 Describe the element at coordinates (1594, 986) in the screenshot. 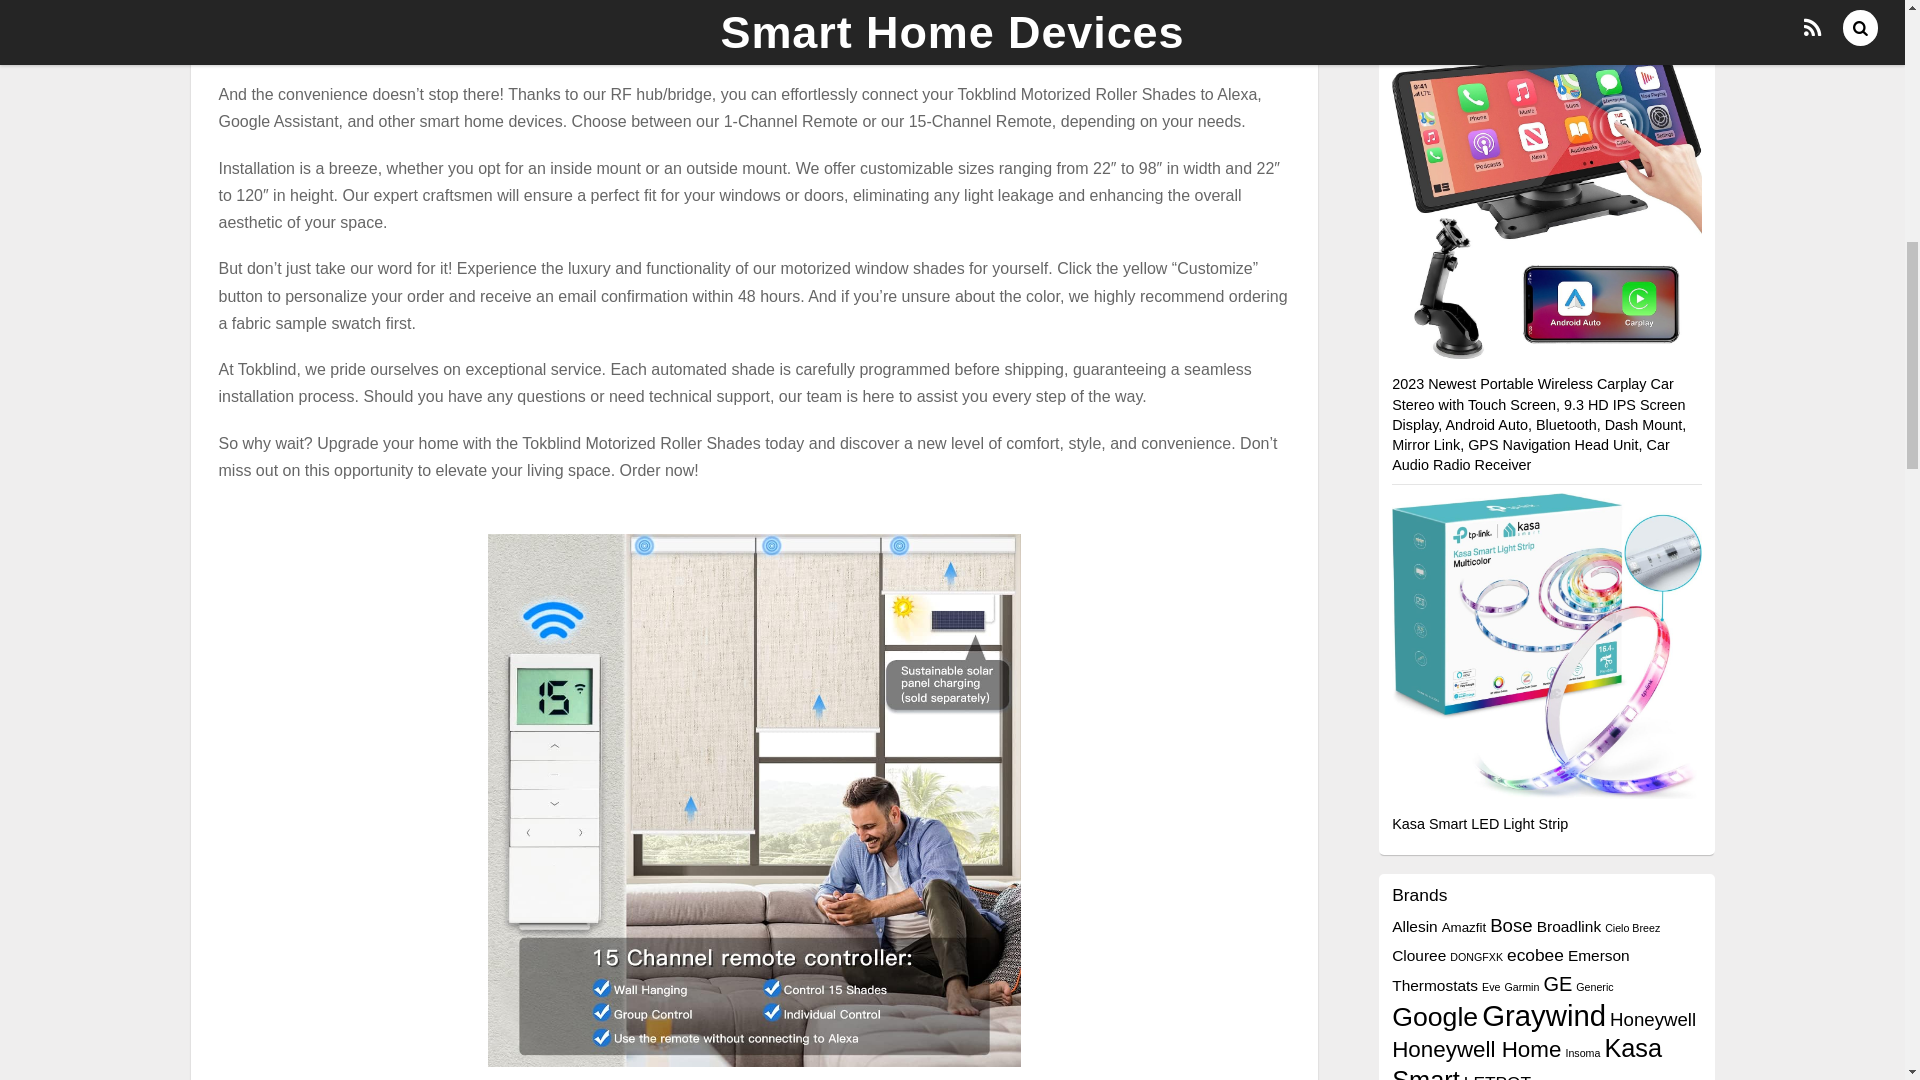

I see `Generic` at that location.